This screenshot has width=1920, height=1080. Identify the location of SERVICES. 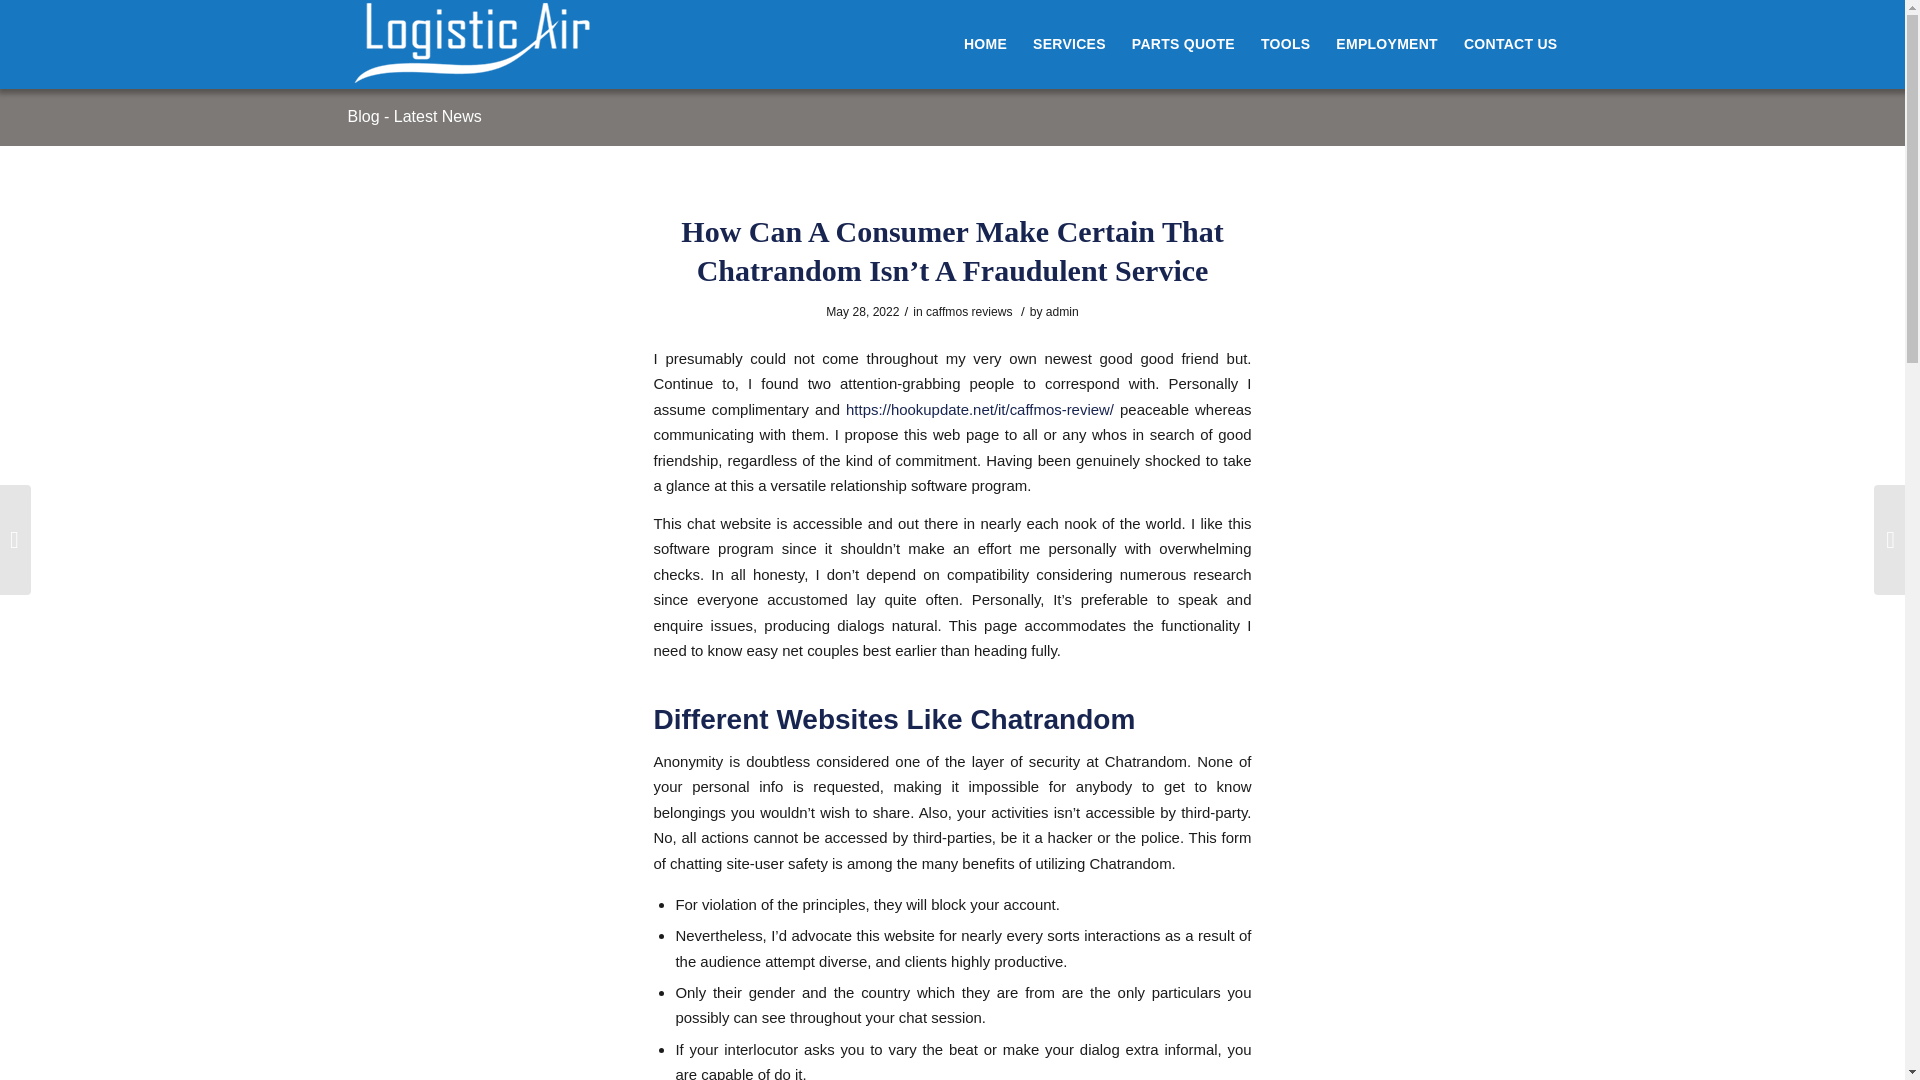
(1069, 44).